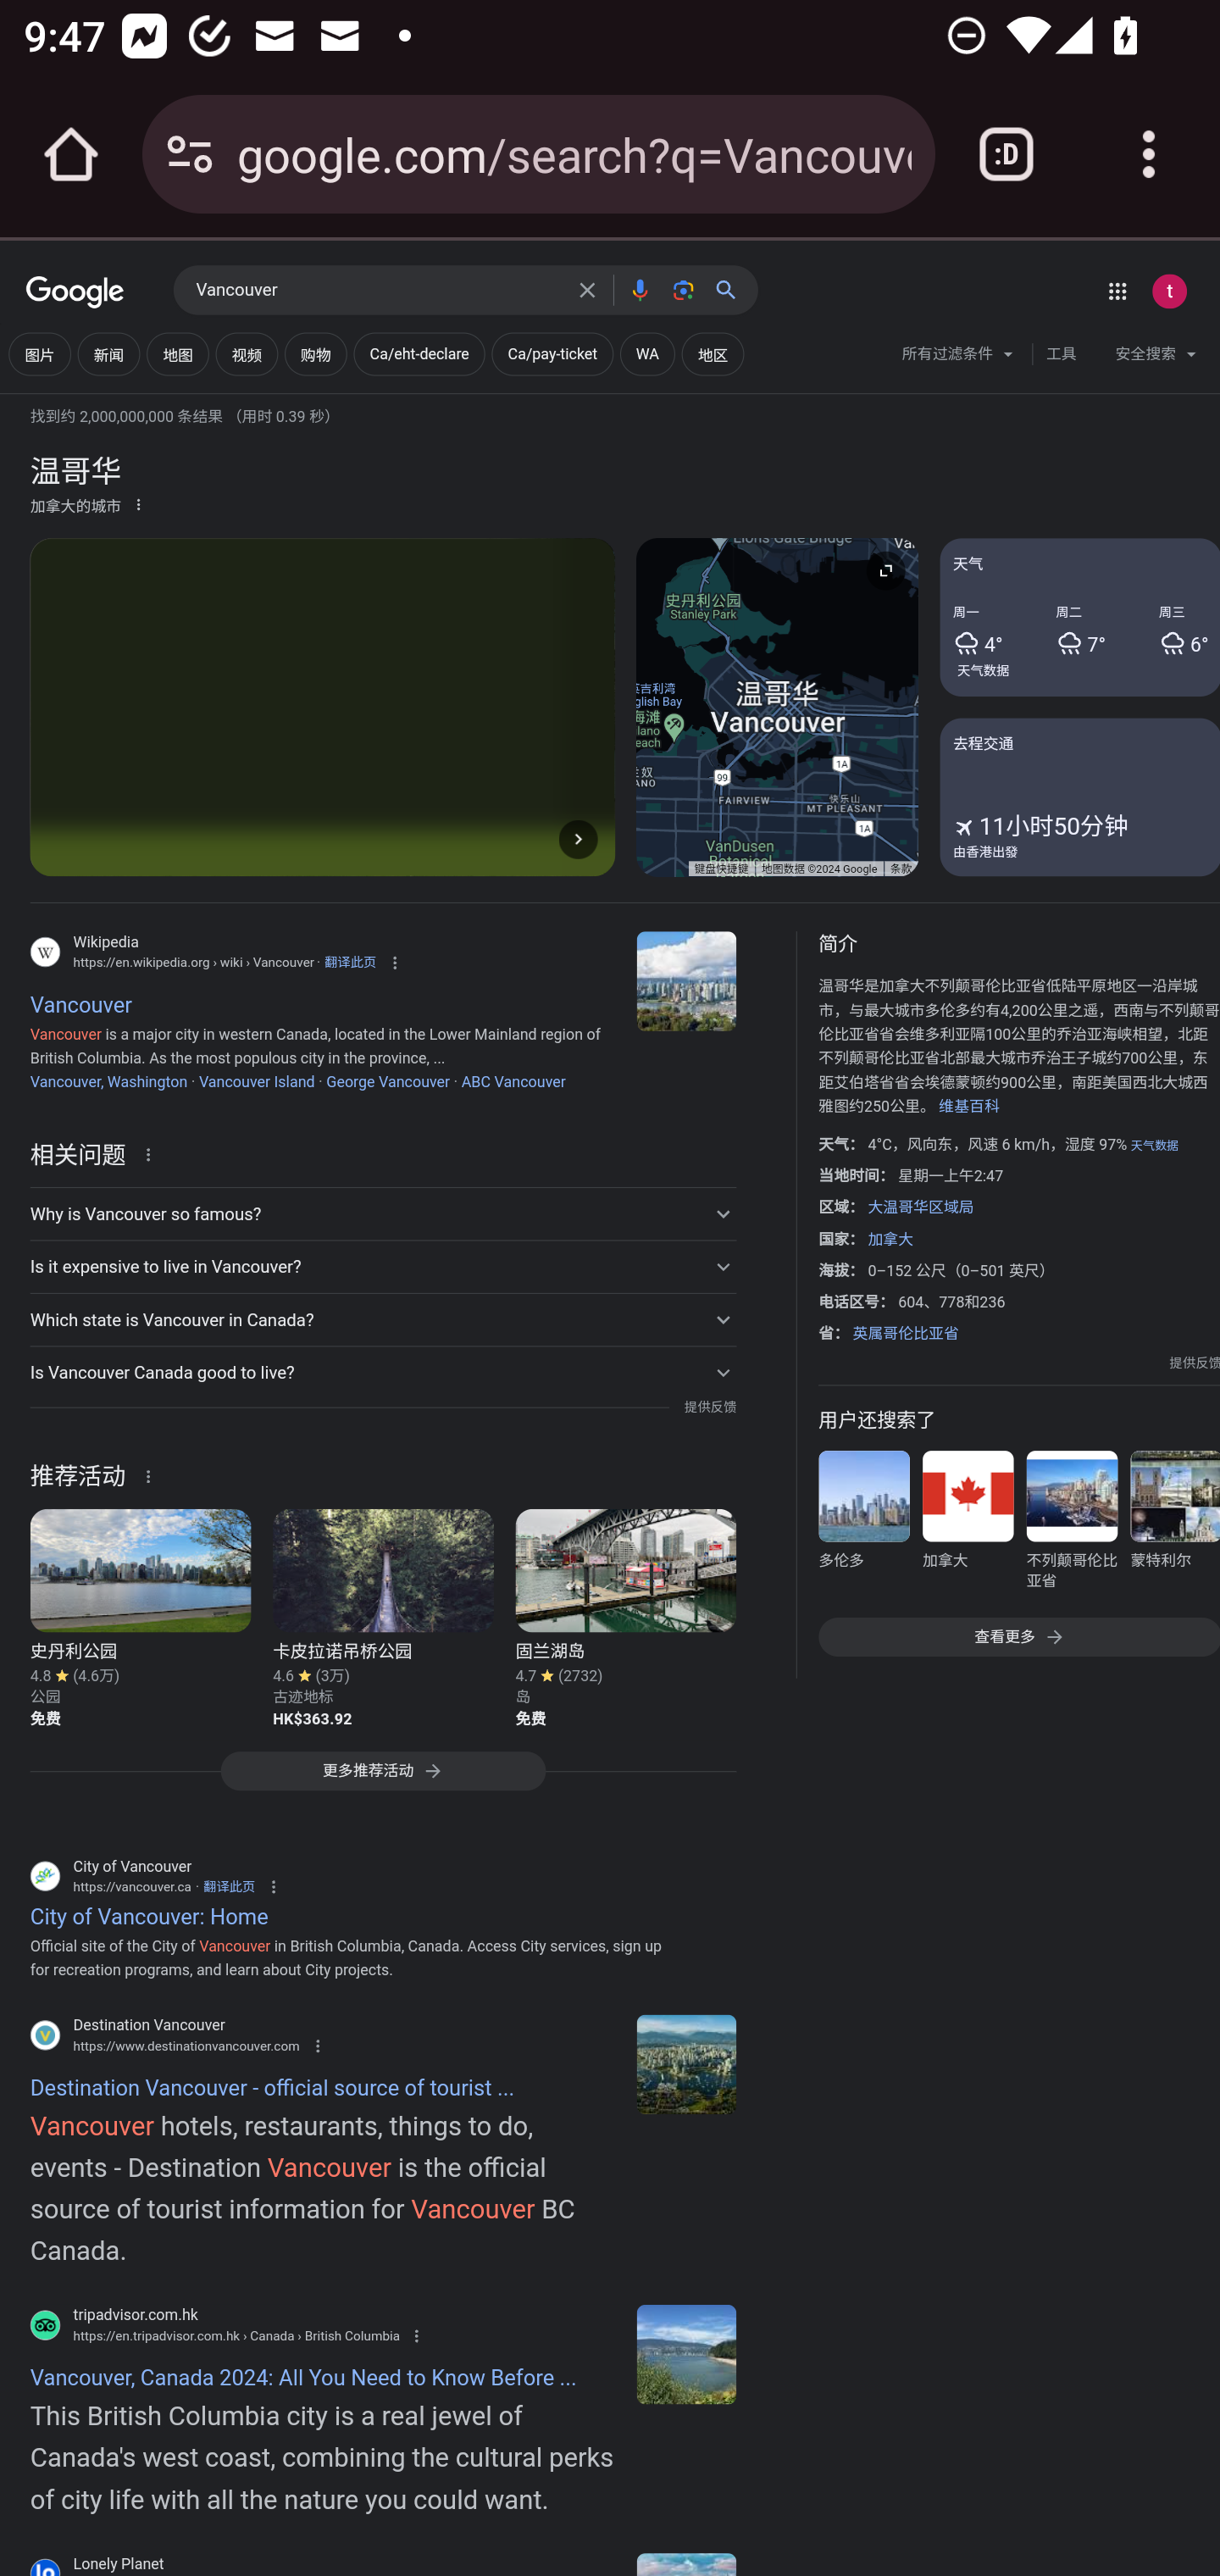  What do you see at coordinates (75, 293) in the screenshot?
I see `Google` at bounding box center [75, 293].